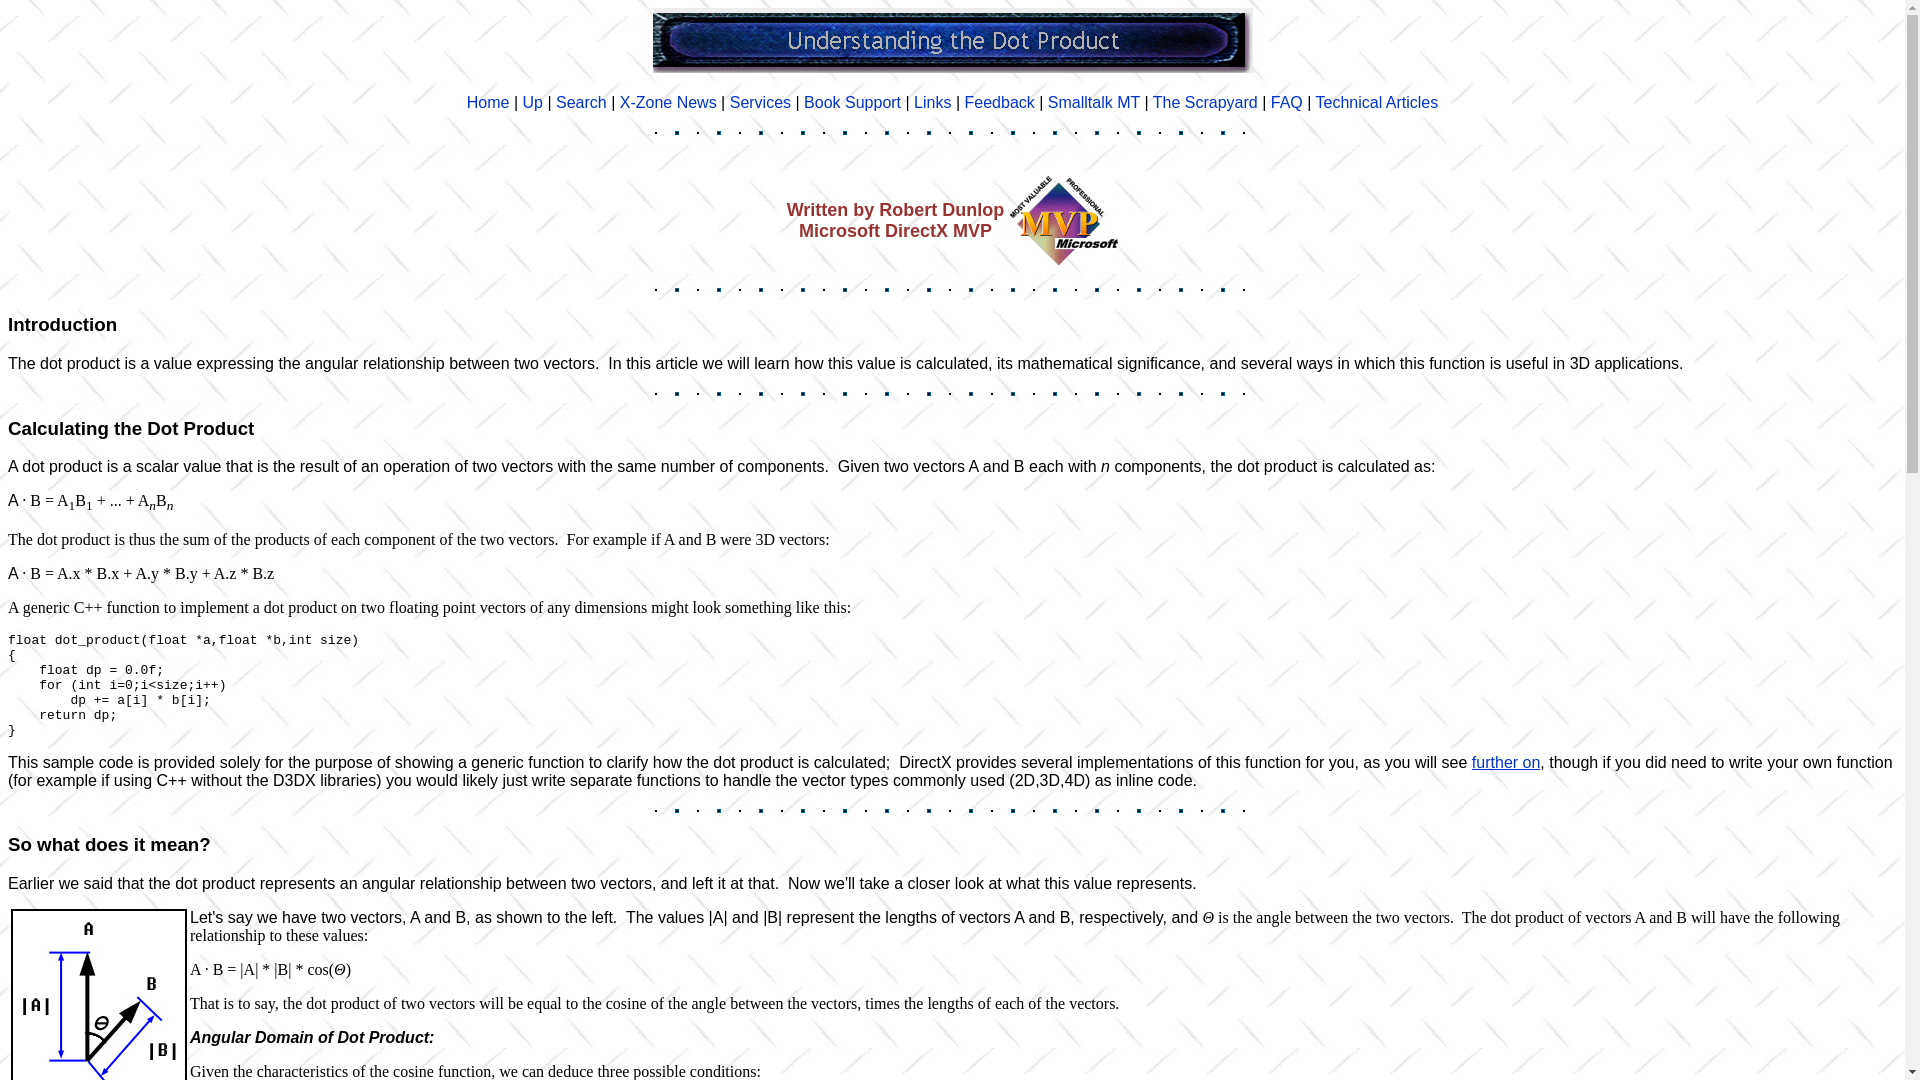 The width and height of the screenshot is (1920, 1080). I want to click on Book Support, so click(852, 102).